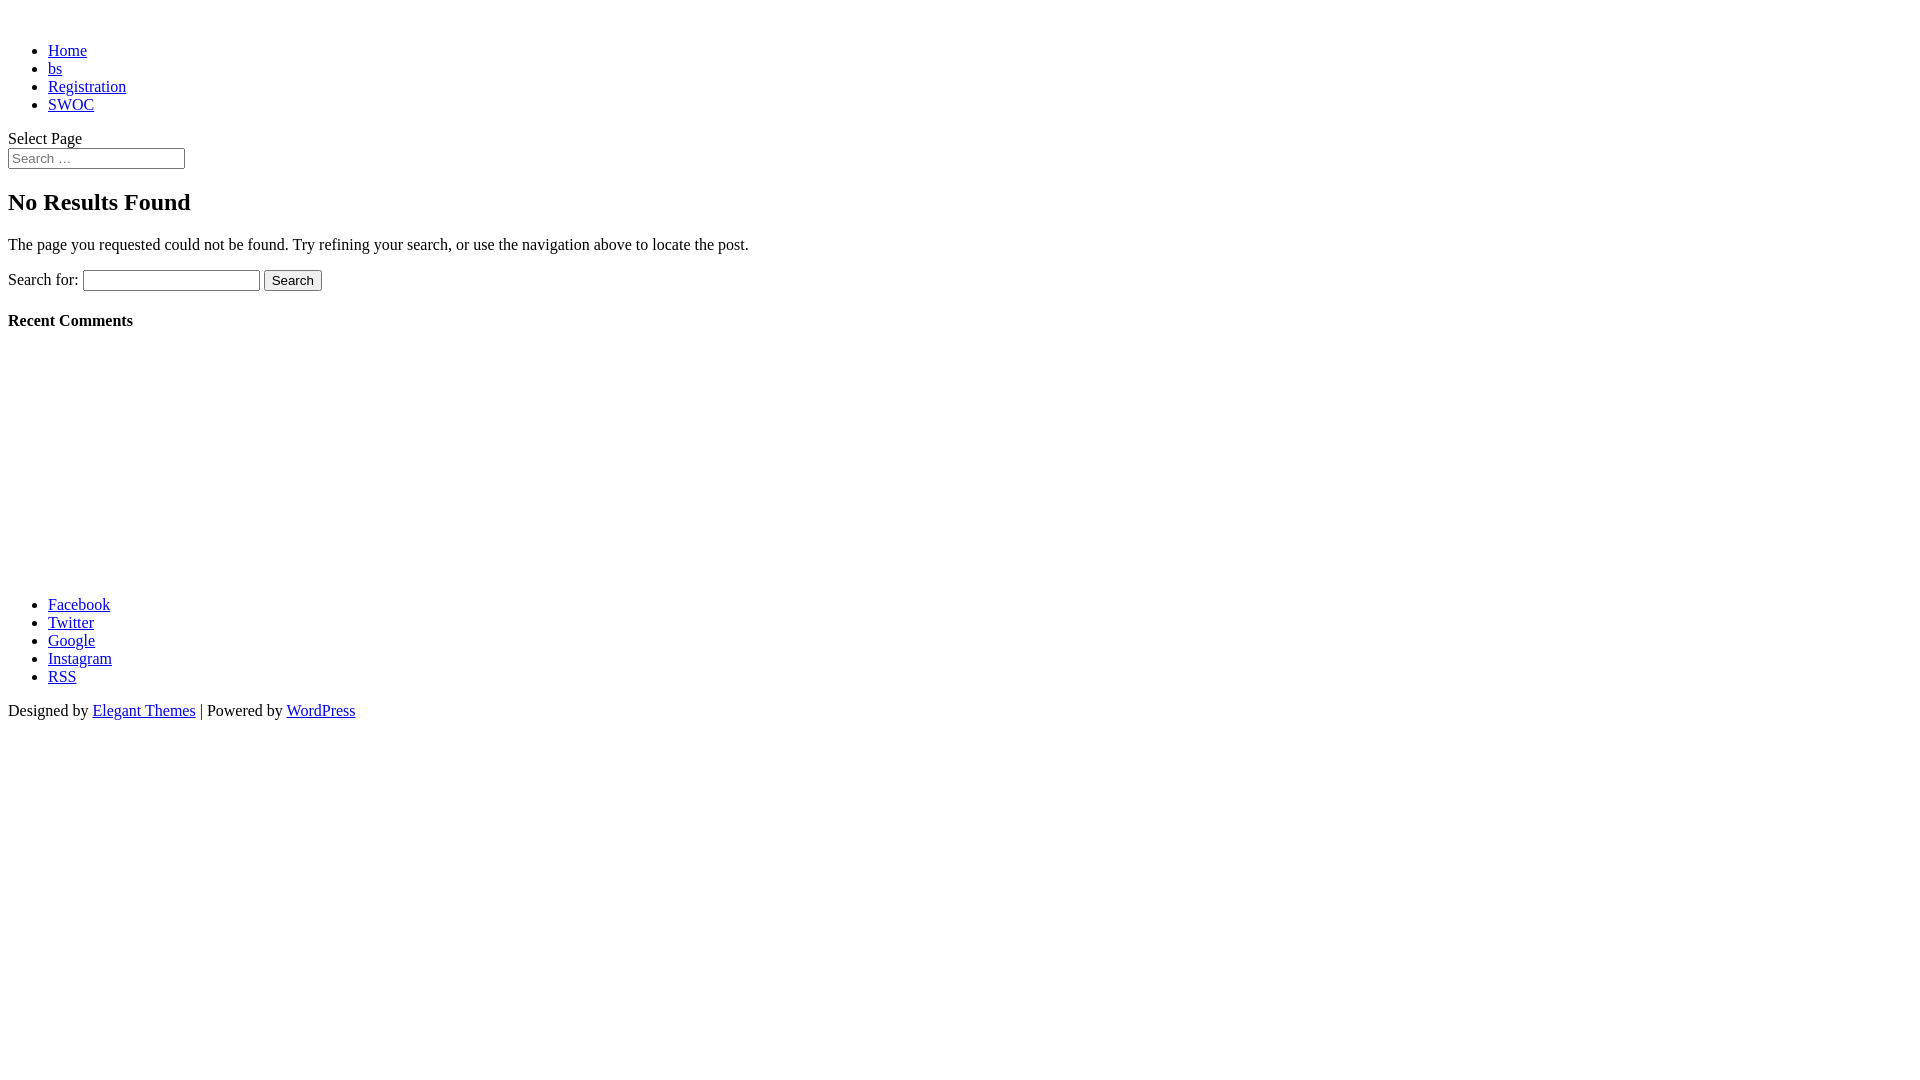 The height and width of the screenshot is (1080, 1920). I want to click on Comments feed, so click(98, 552).